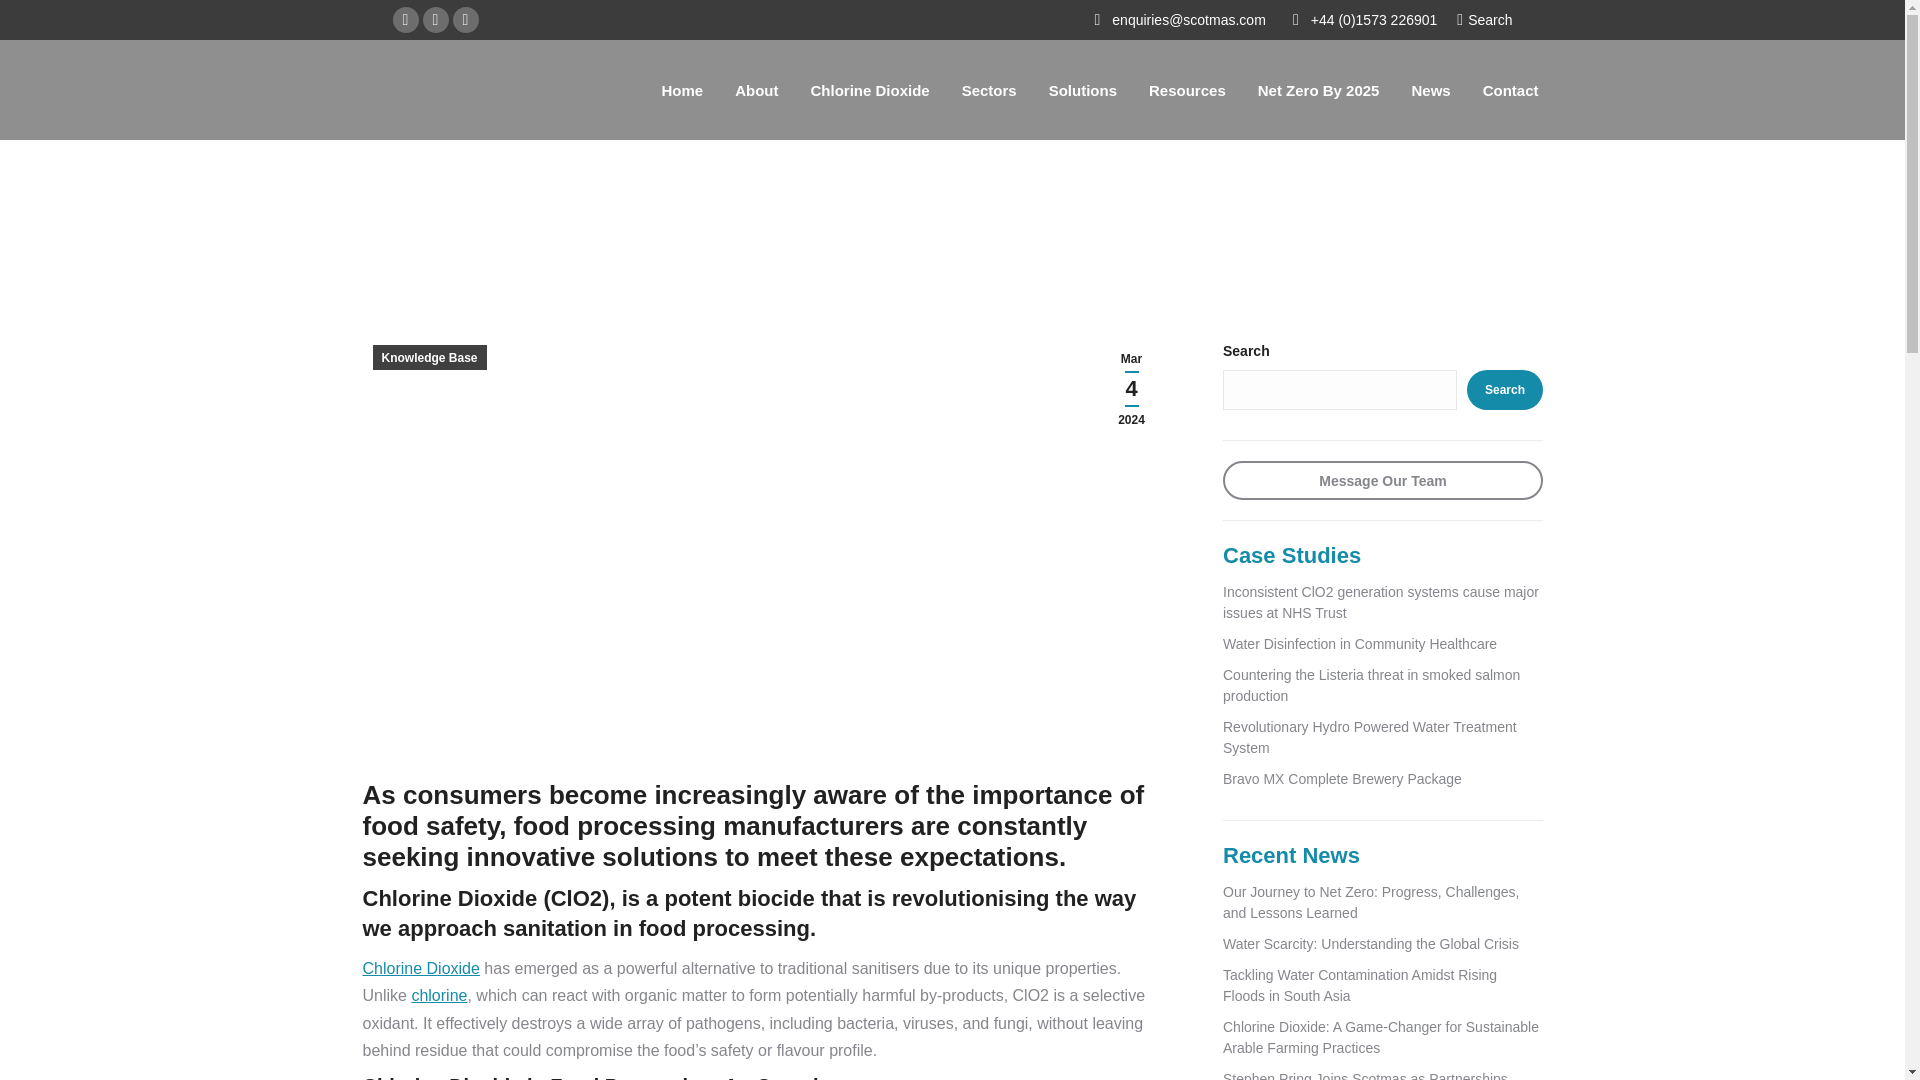 Image resolution: width=1920 pixels, height=1080 pixels. Describe the element at coordinates (681, 88) in the screenshot. I see `Home` at that location.